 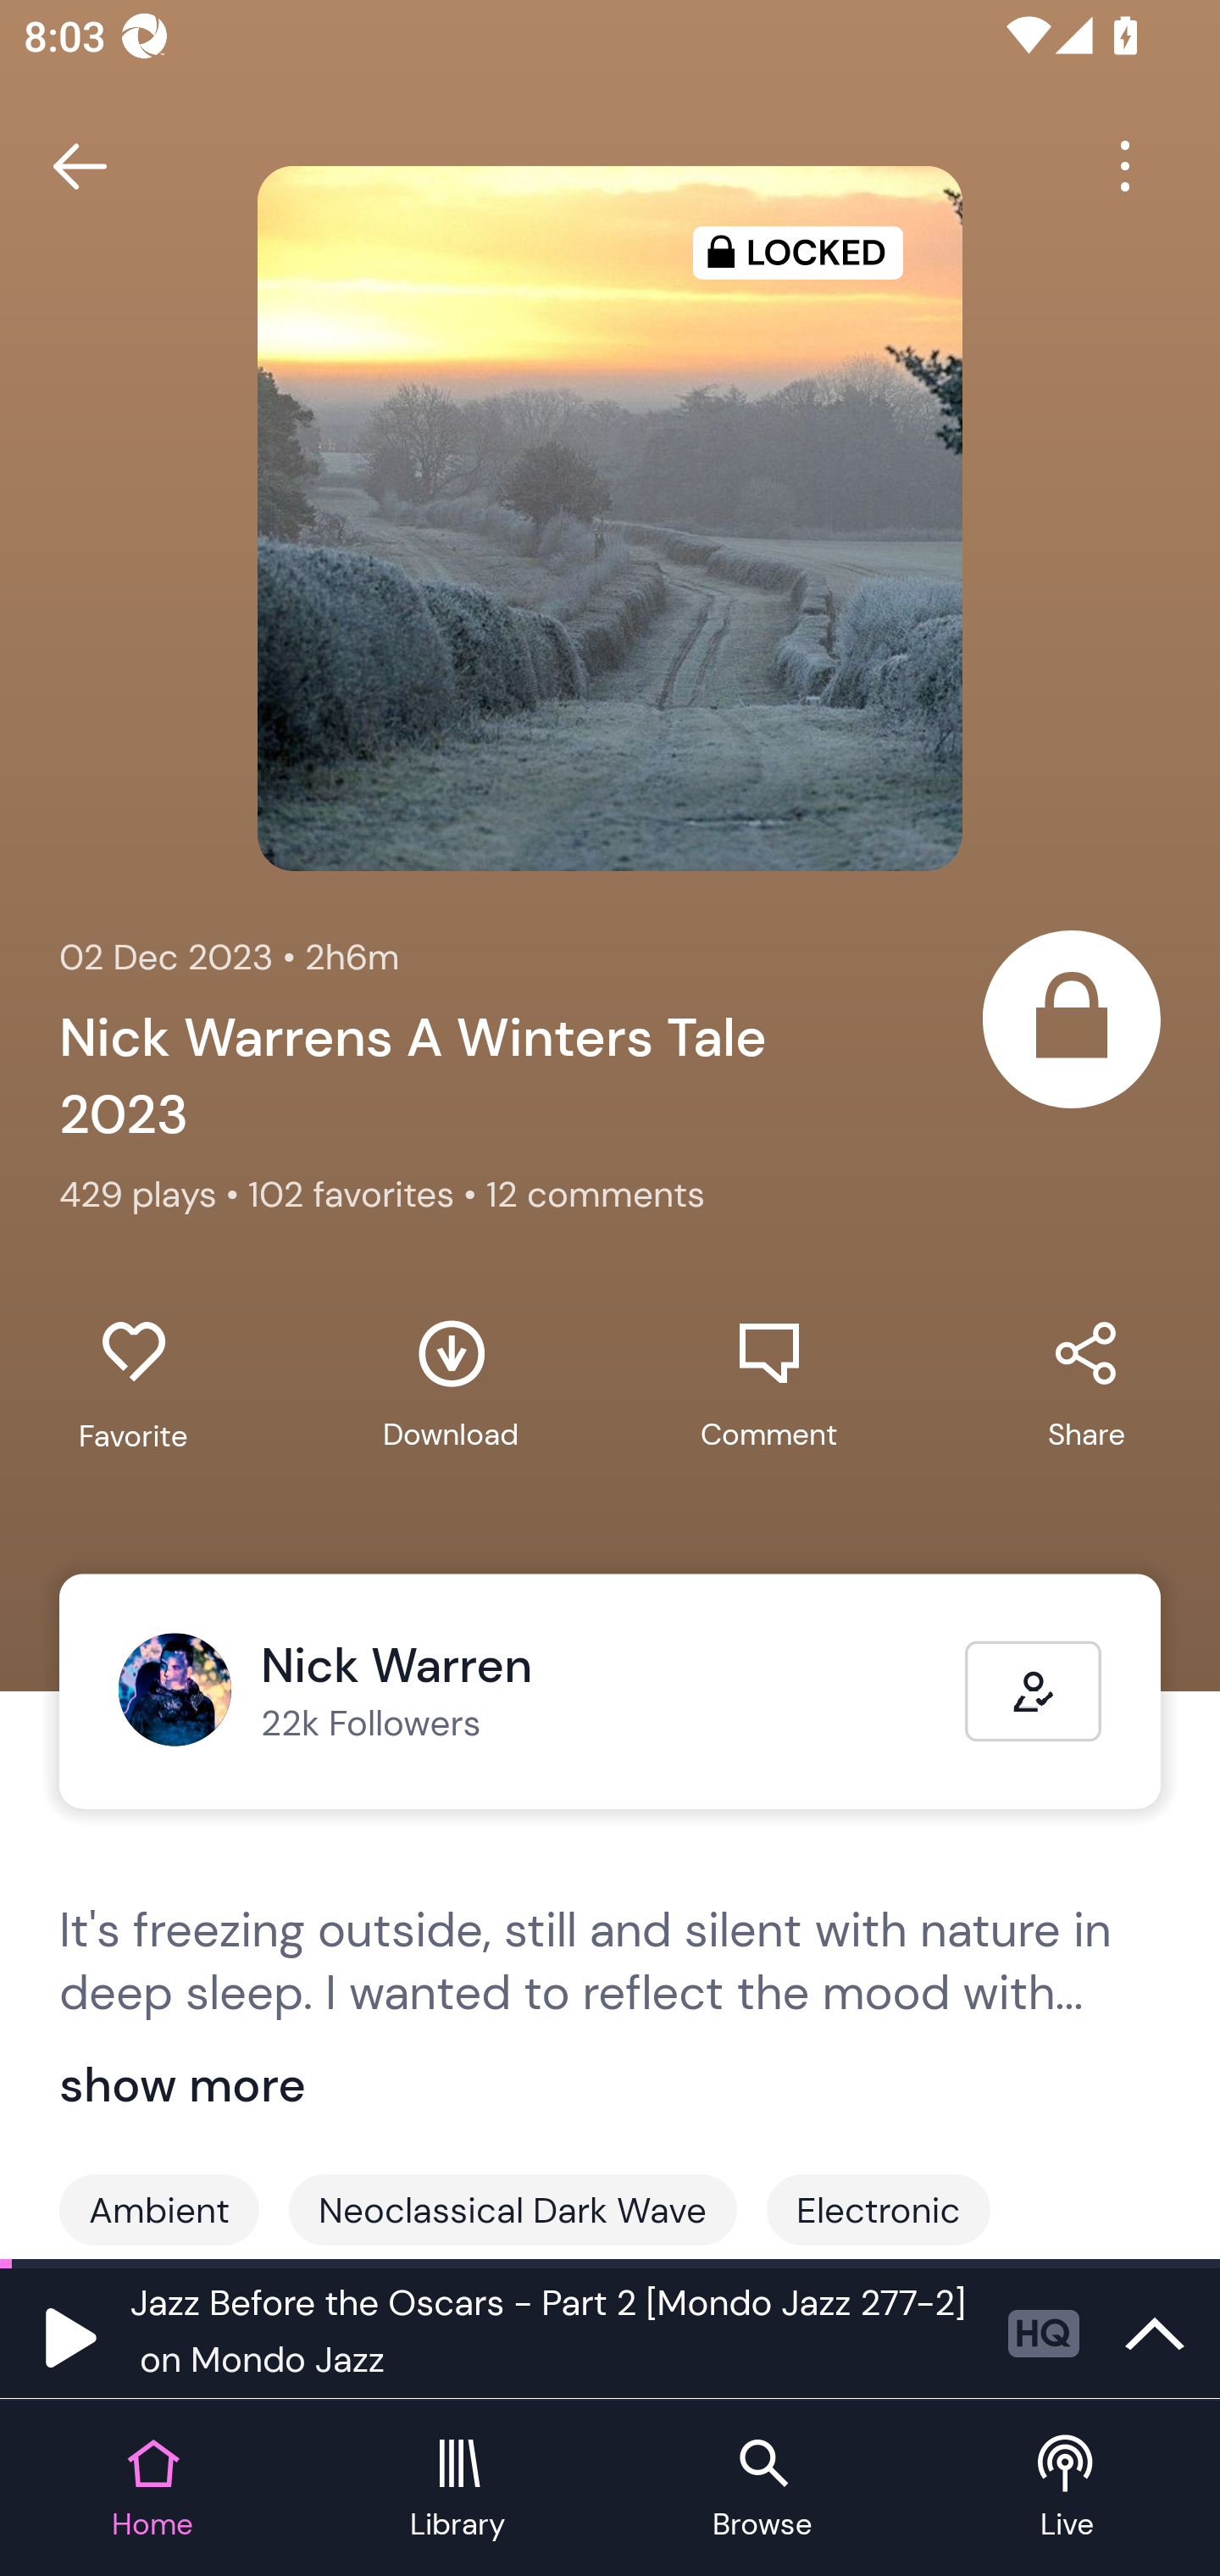 What do you see at coordinates (159, 2210) in the screenshot?
I see `Ambient` at bounding box center [159, 2210].